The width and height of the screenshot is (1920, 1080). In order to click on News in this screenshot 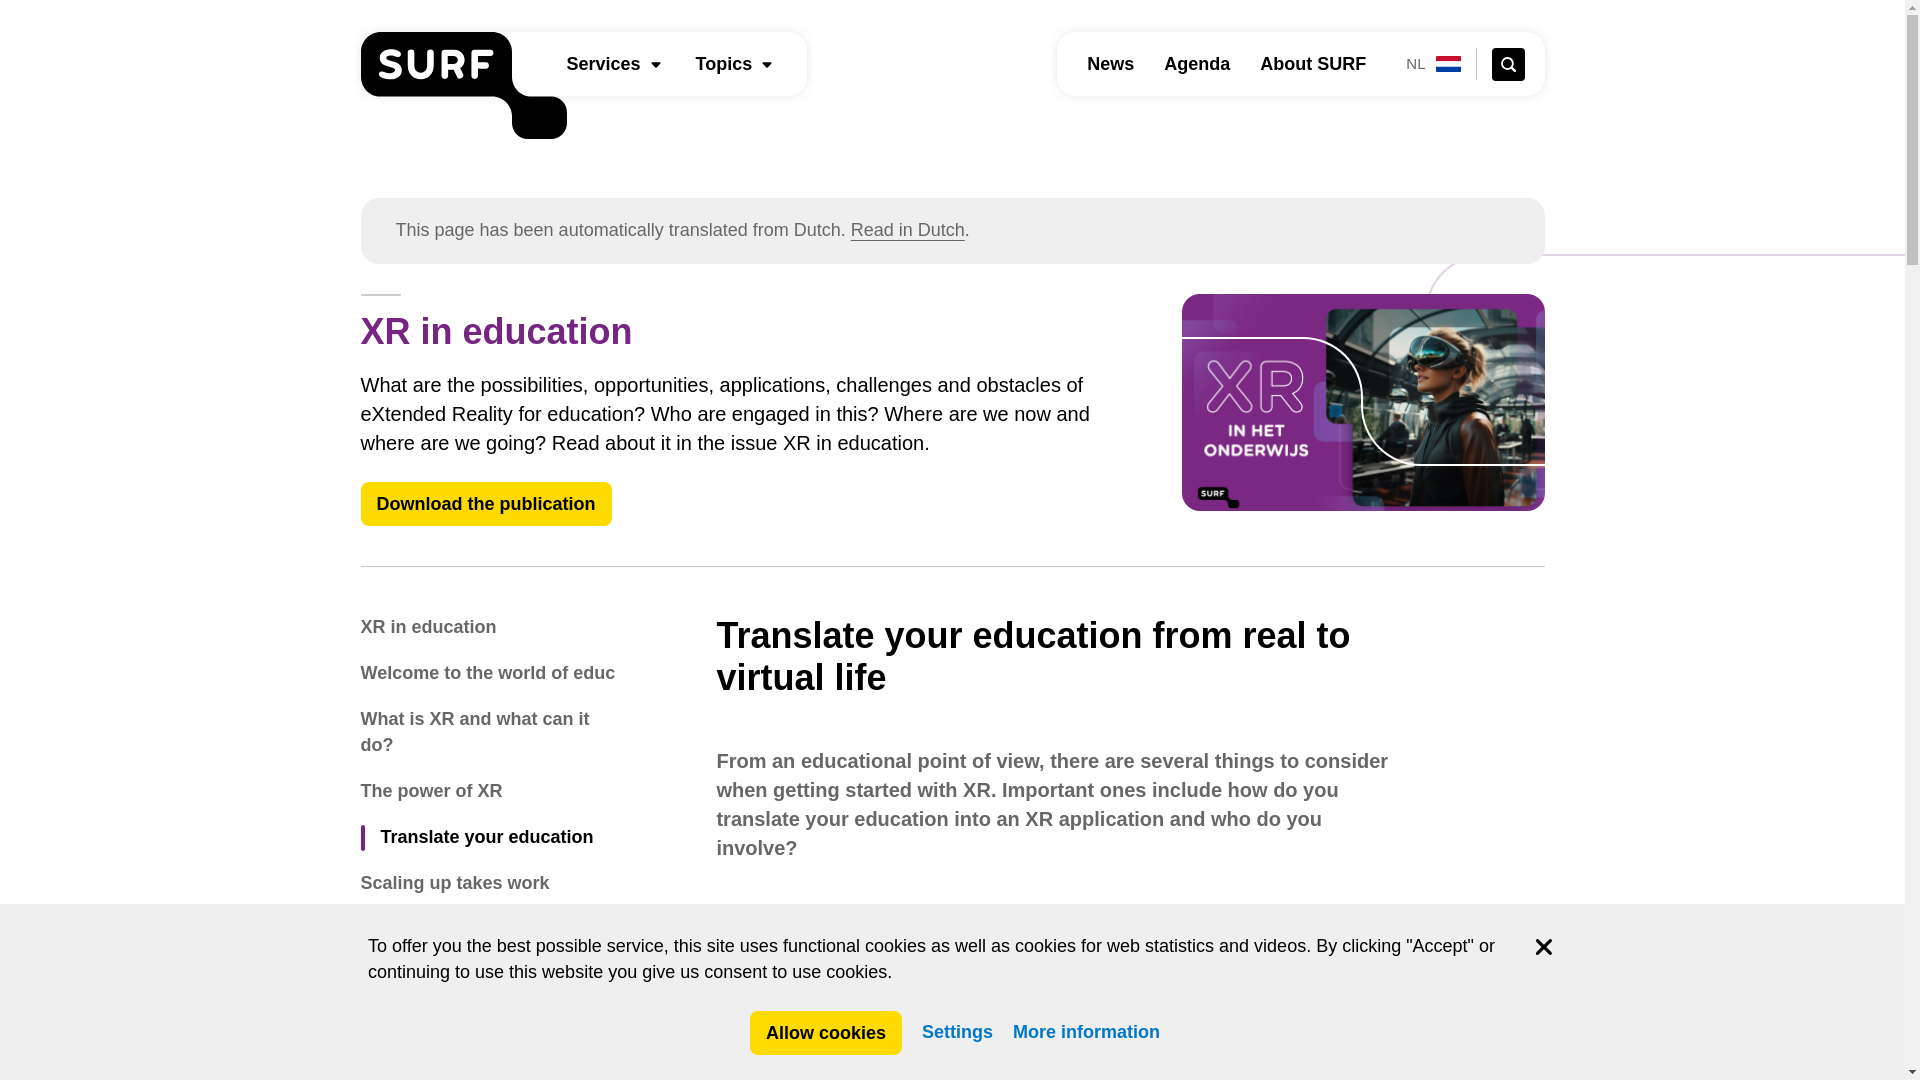, I will do `click(1110, 64)`.